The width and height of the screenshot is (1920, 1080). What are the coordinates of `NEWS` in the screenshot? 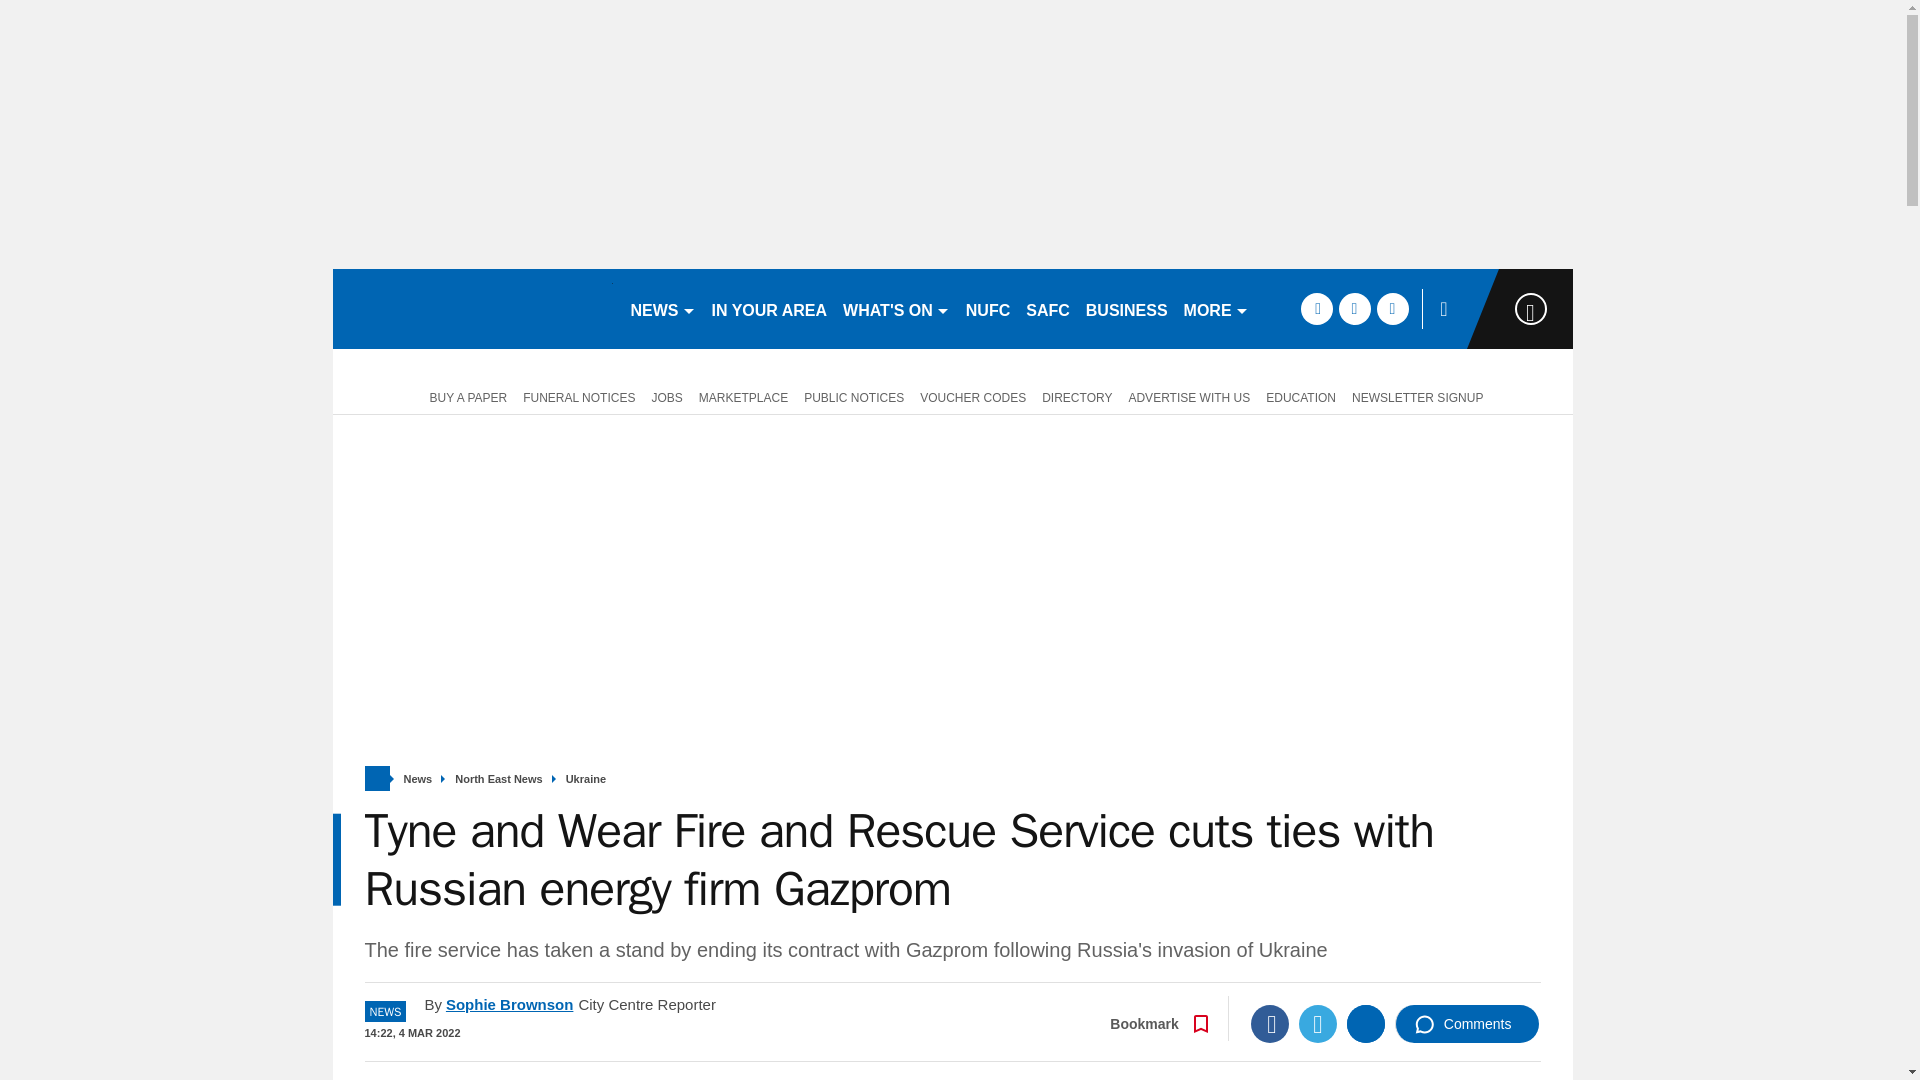 It's located at (662, 308).